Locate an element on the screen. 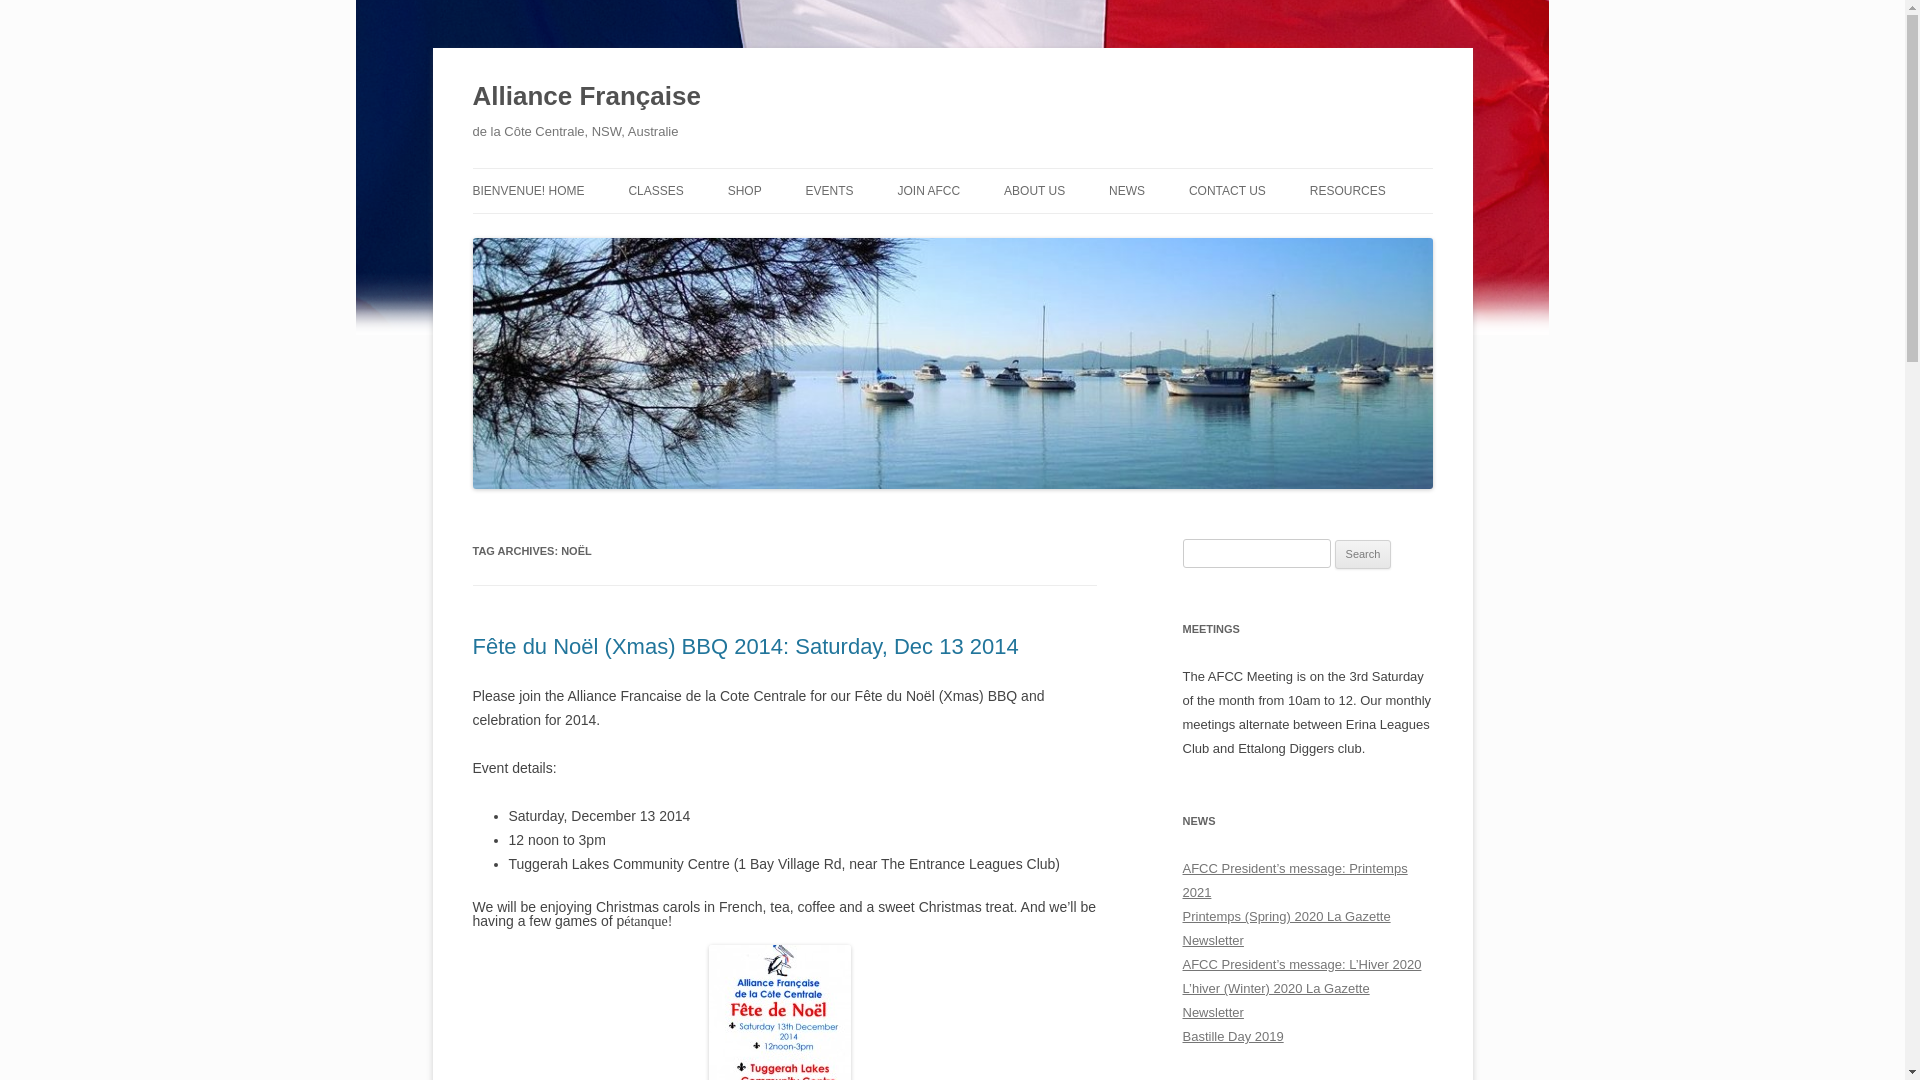 The image size is (1920, 1080). Printemps (Spring) 2020 La Gazette Newsletter is located at coordinates (1286, 928).